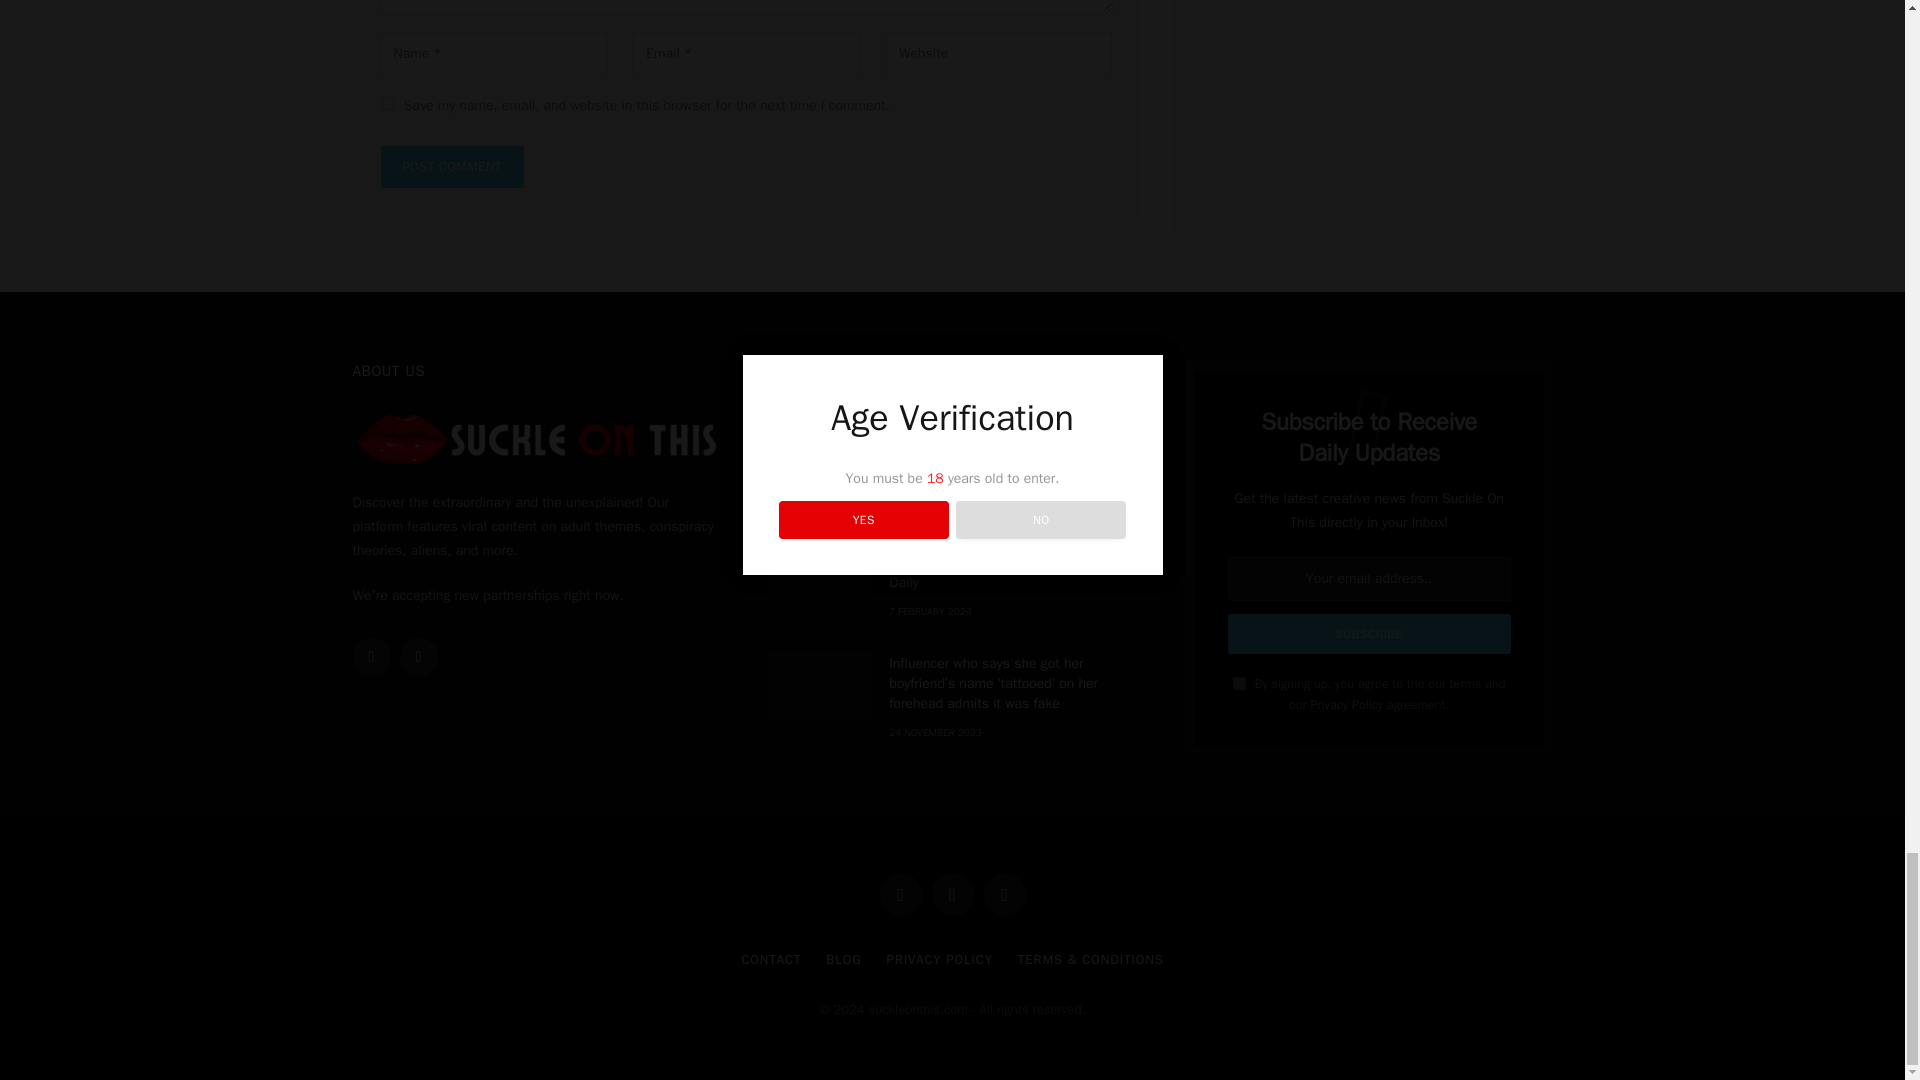 This screenshot has width=1920, height=1080. Describe the element at coordinates (451, 166) in the screenshot. I see `Post Comment` at that location.